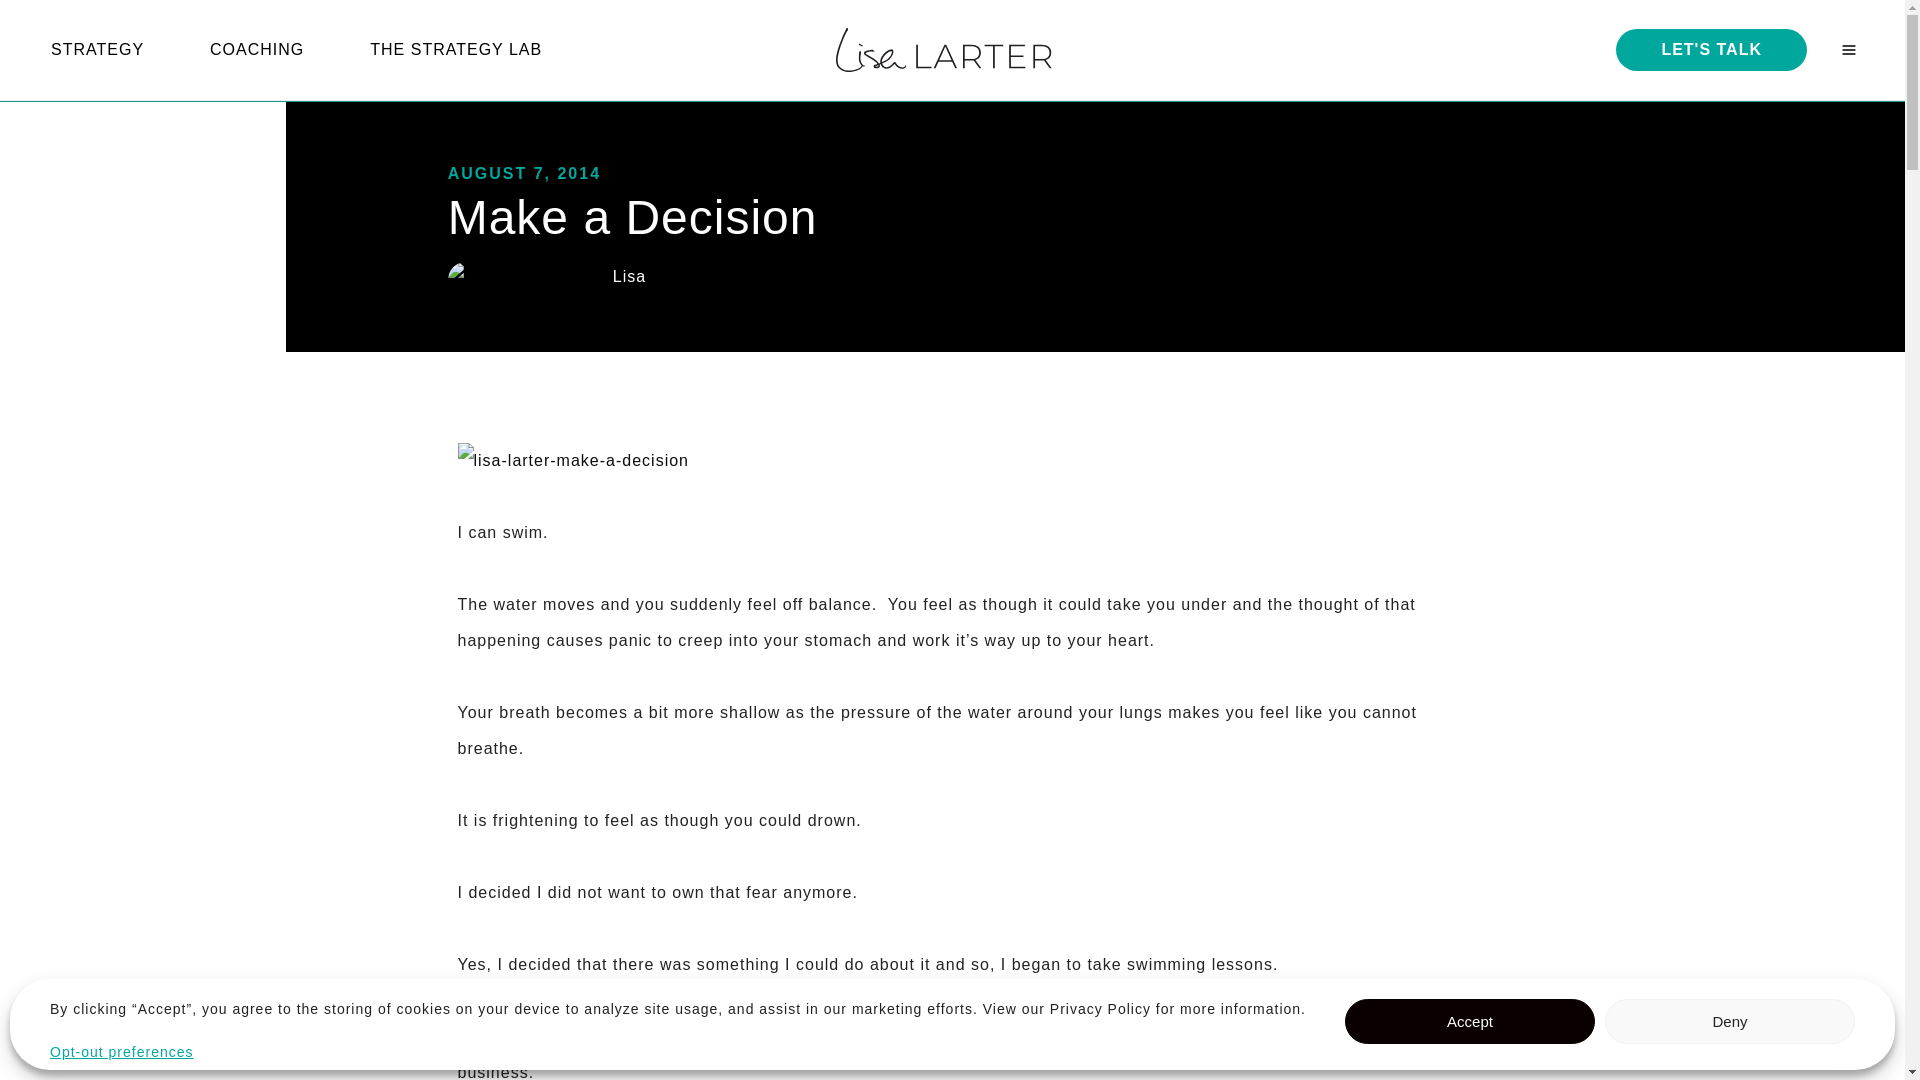  Describe the element at coordinates (1470, 1022) in the screenshot. I see `Accept` at that location.